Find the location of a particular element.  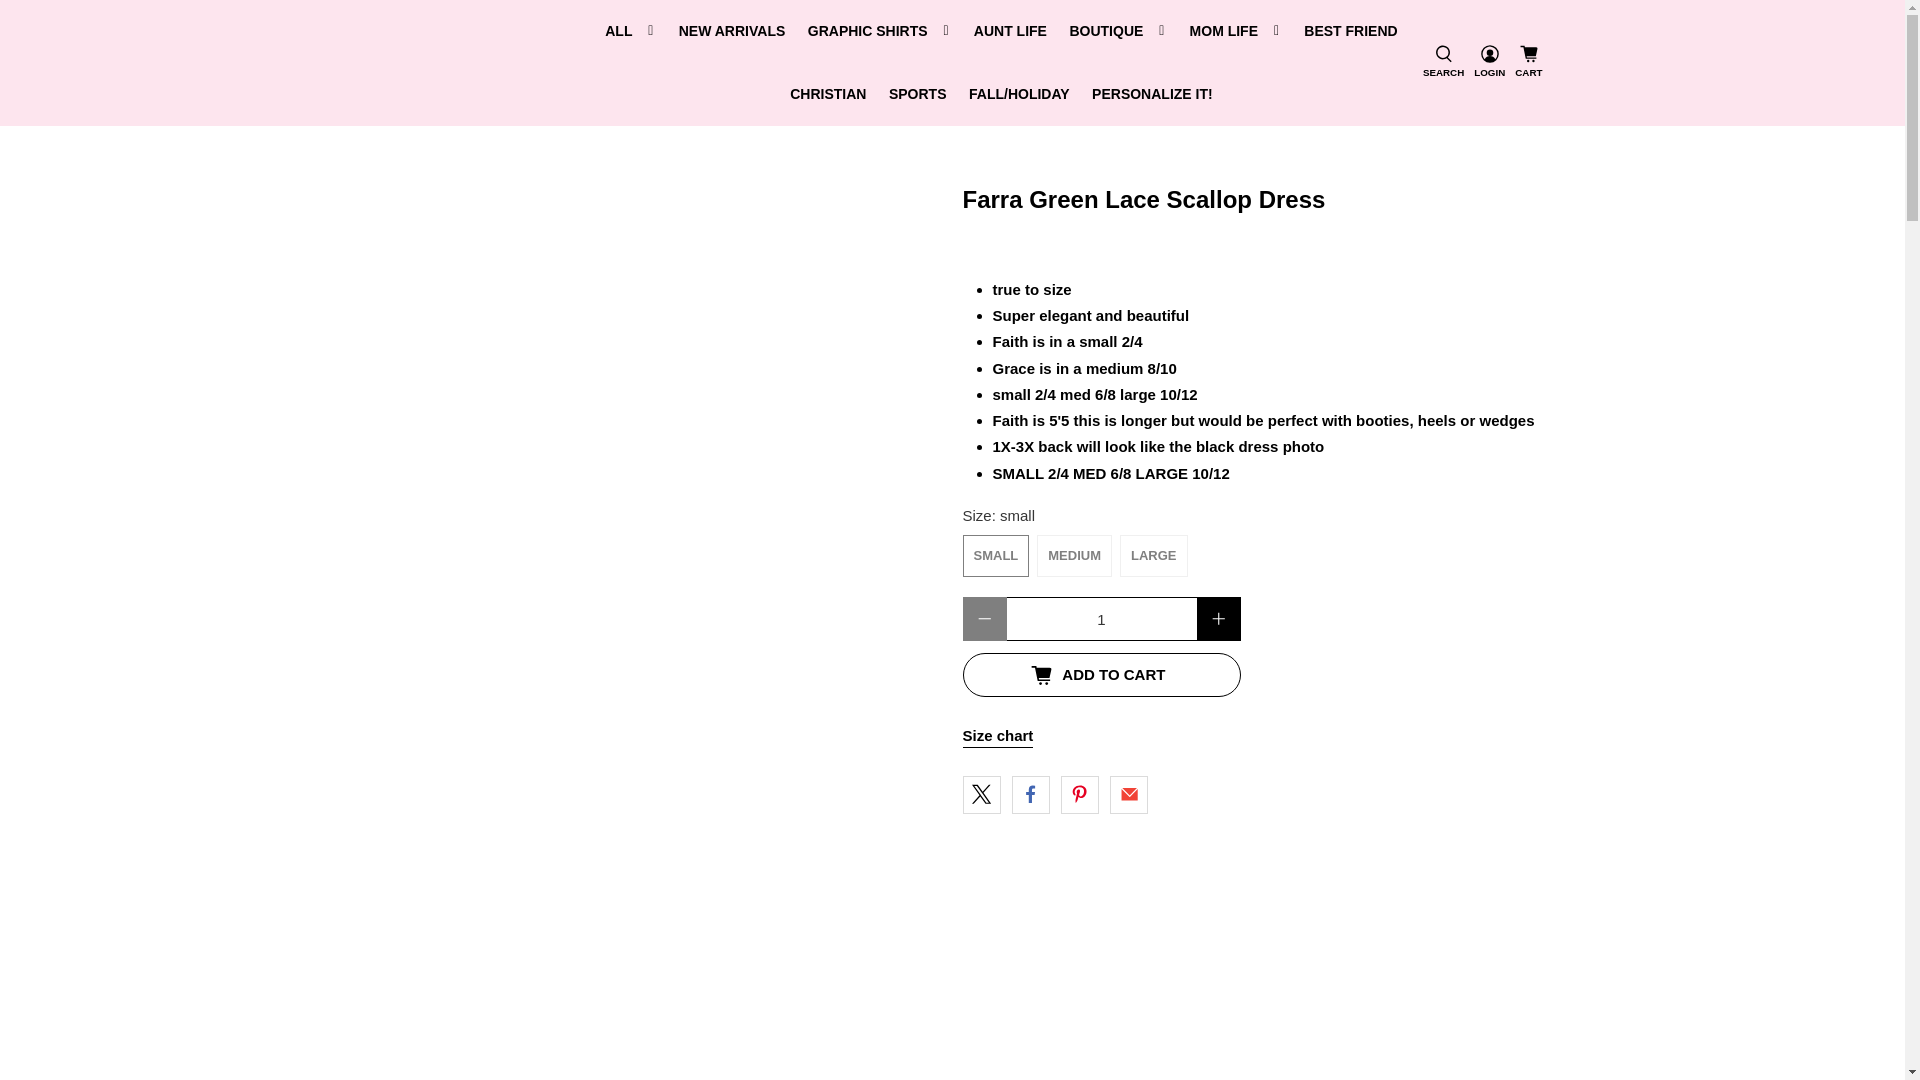

Share this on Facebook is located at coordinates (1030, 795).